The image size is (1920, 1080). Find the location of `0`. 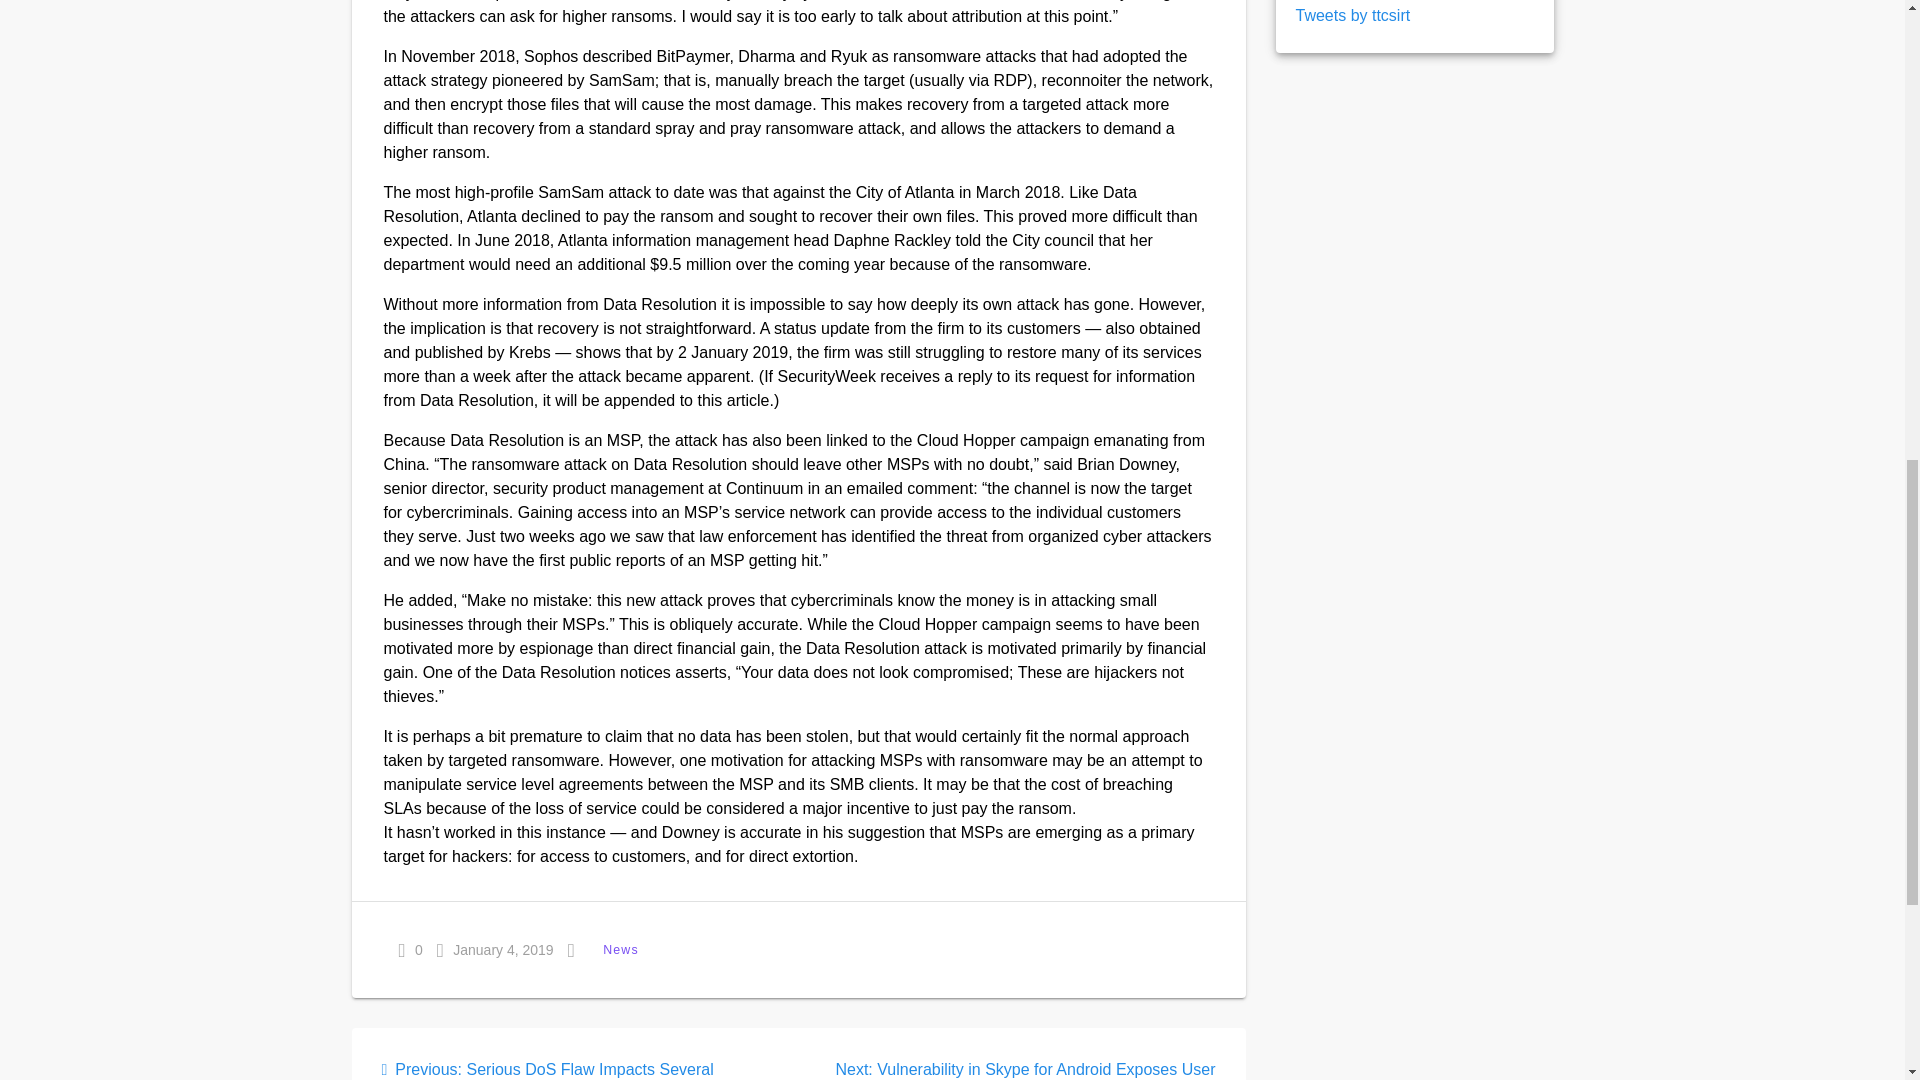

0 is located at coordinates (410, 950).